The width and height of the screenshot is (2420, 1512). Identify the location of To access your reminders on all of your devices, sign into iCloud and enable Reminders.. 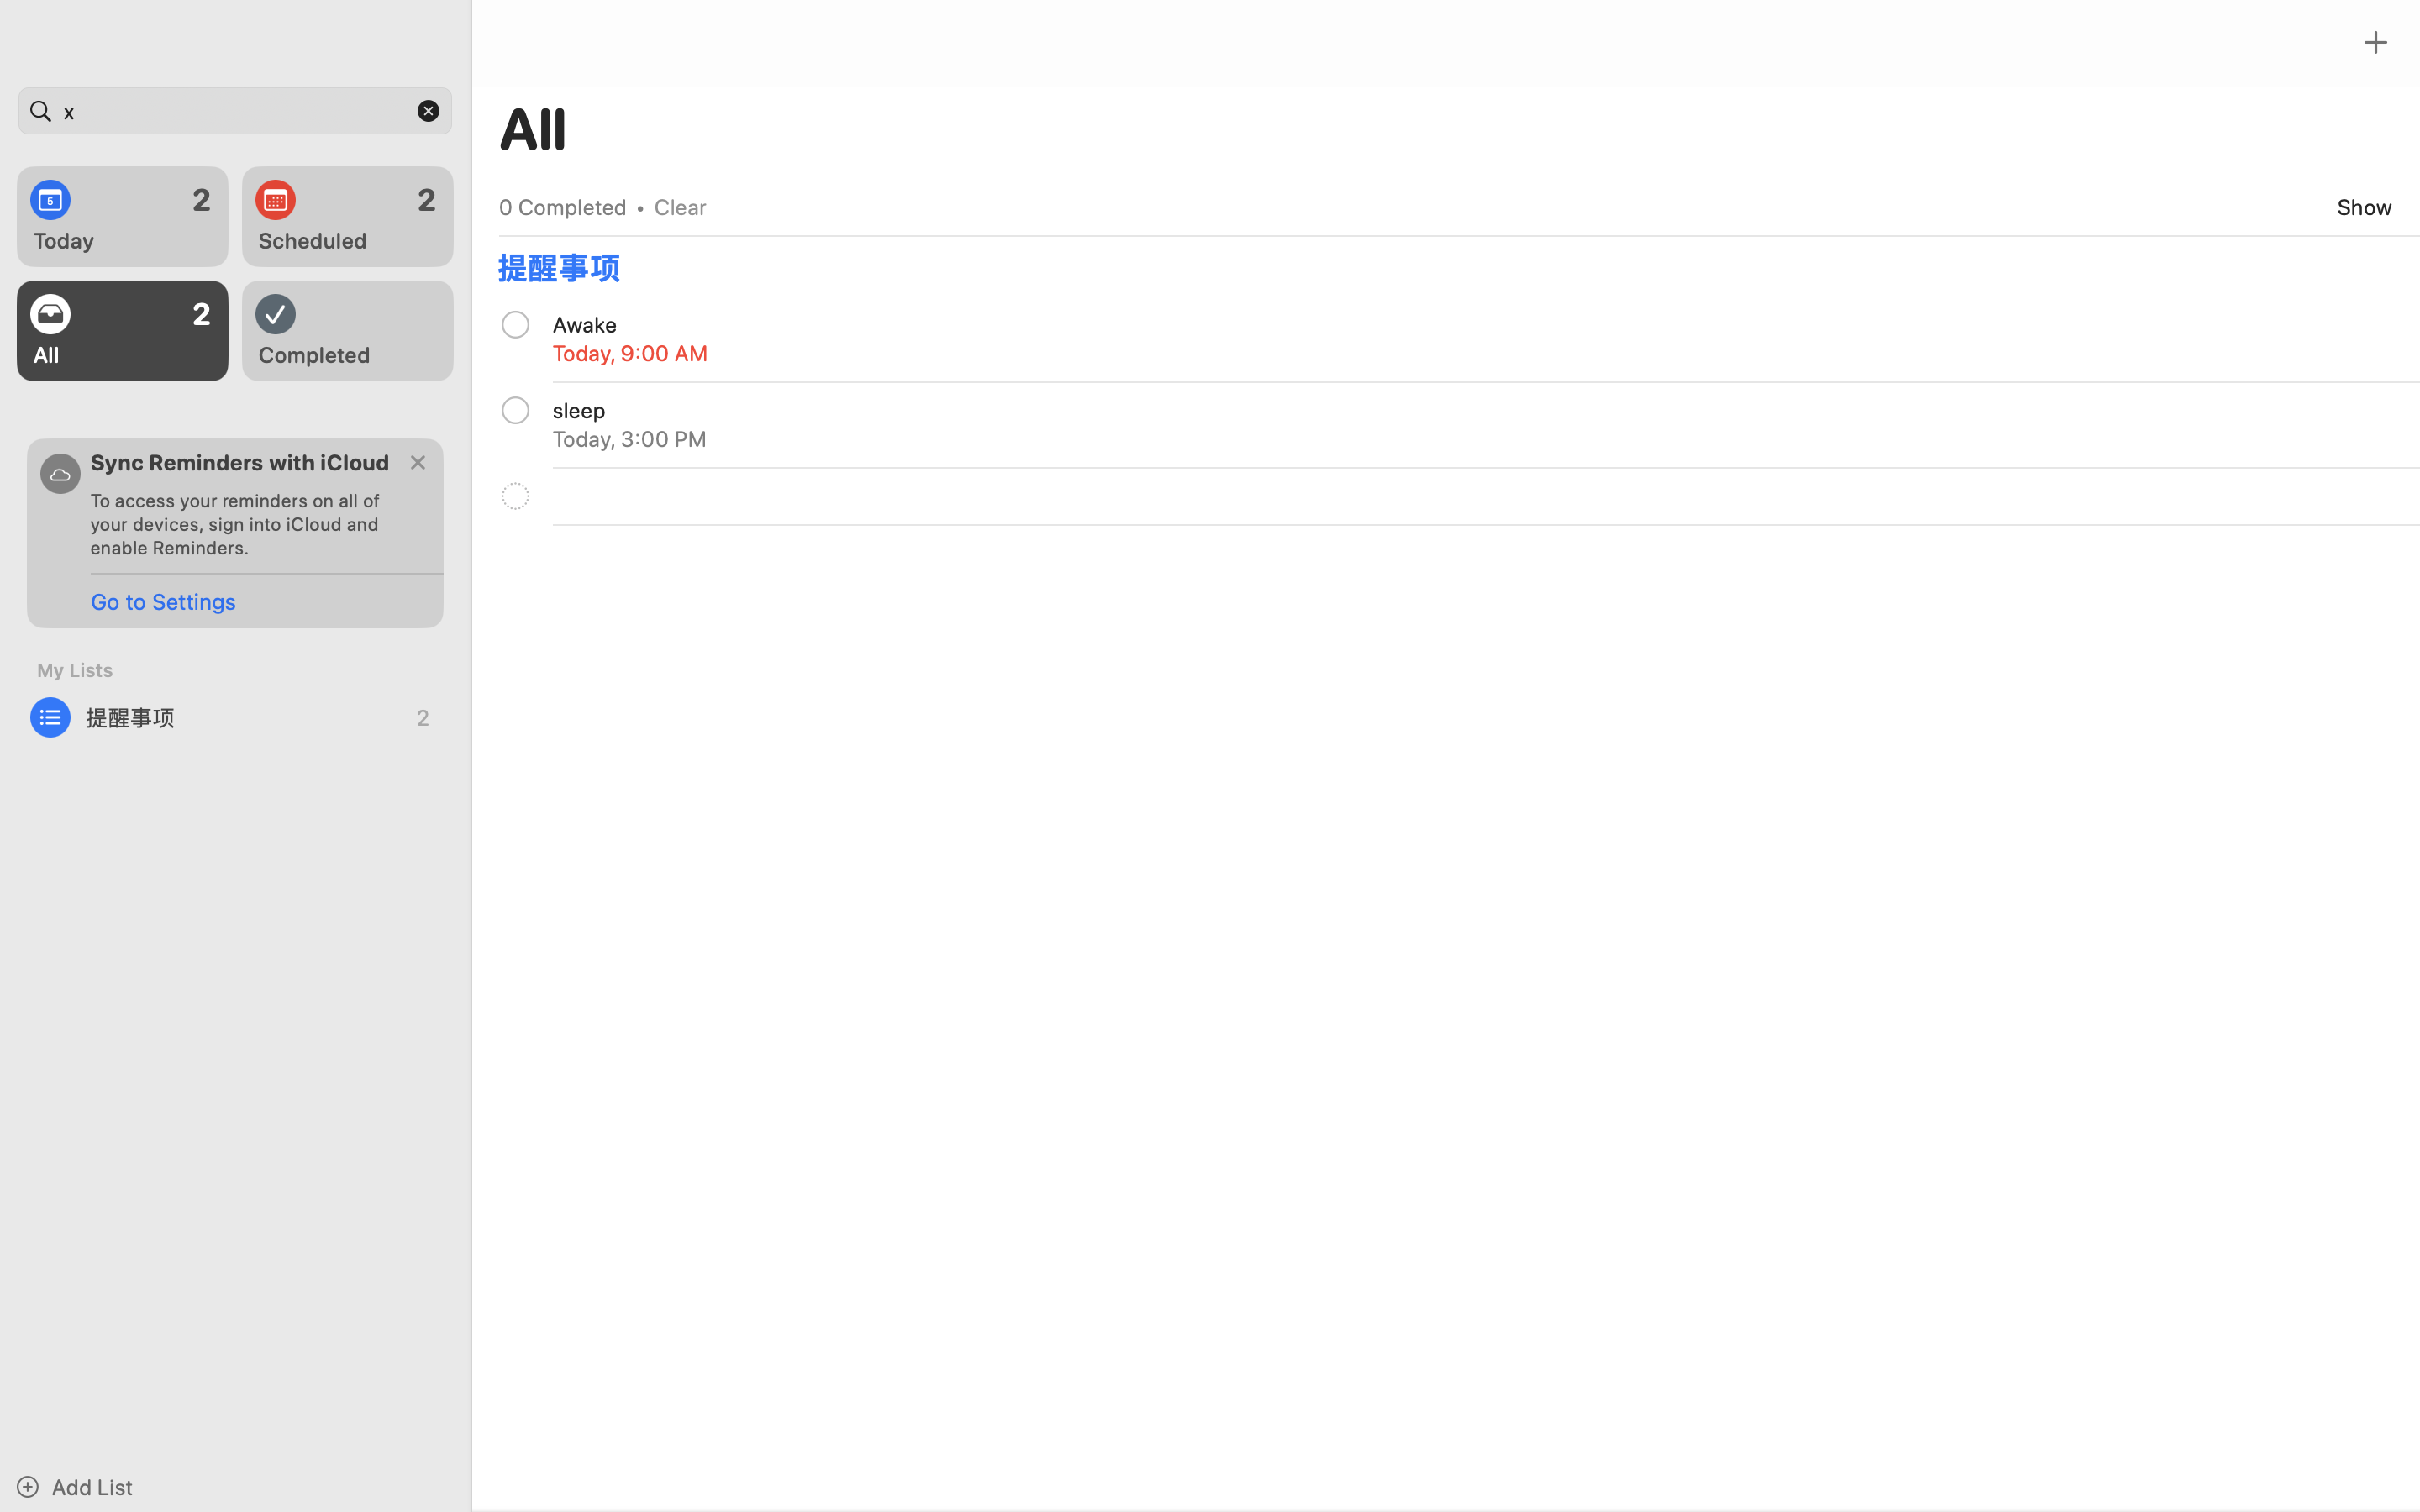
(242, 524).